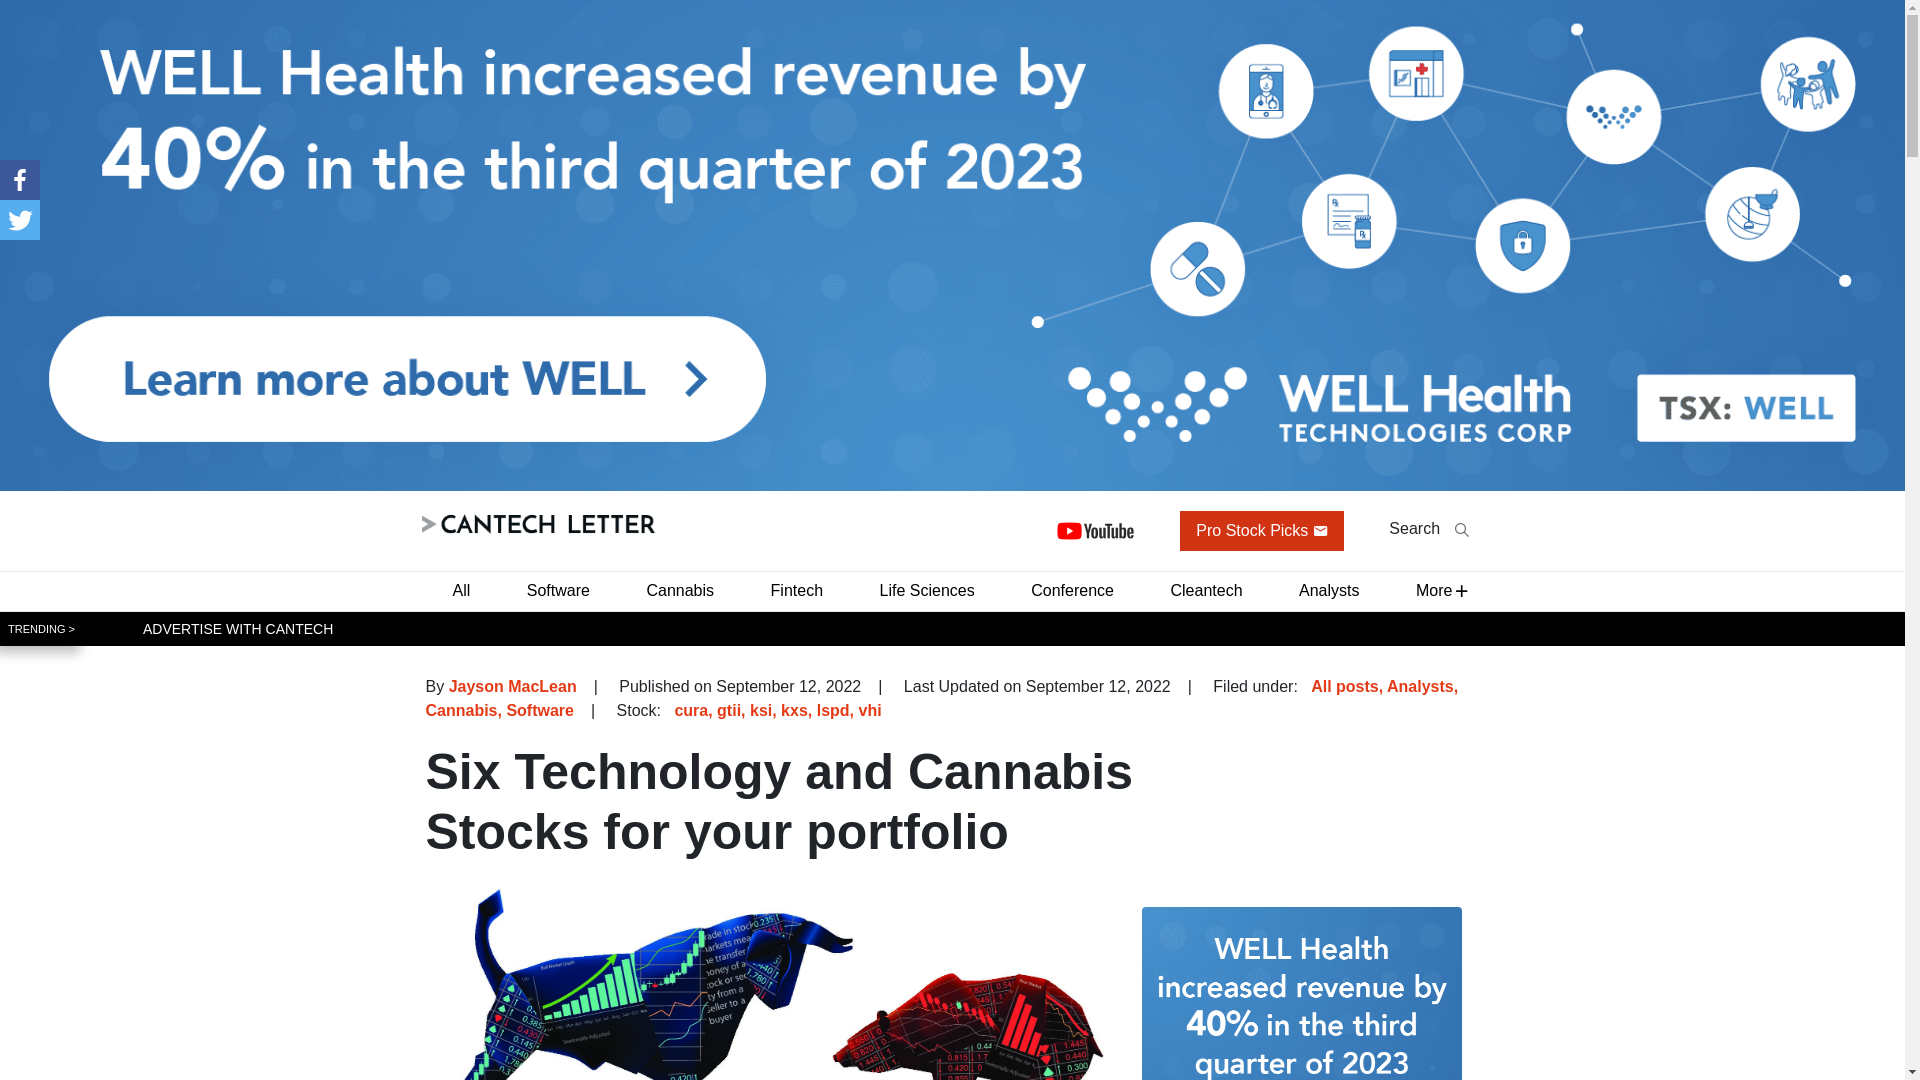 This screenshot has width=1920, height=1080. I want to click on Facebook, so click(20, 179).